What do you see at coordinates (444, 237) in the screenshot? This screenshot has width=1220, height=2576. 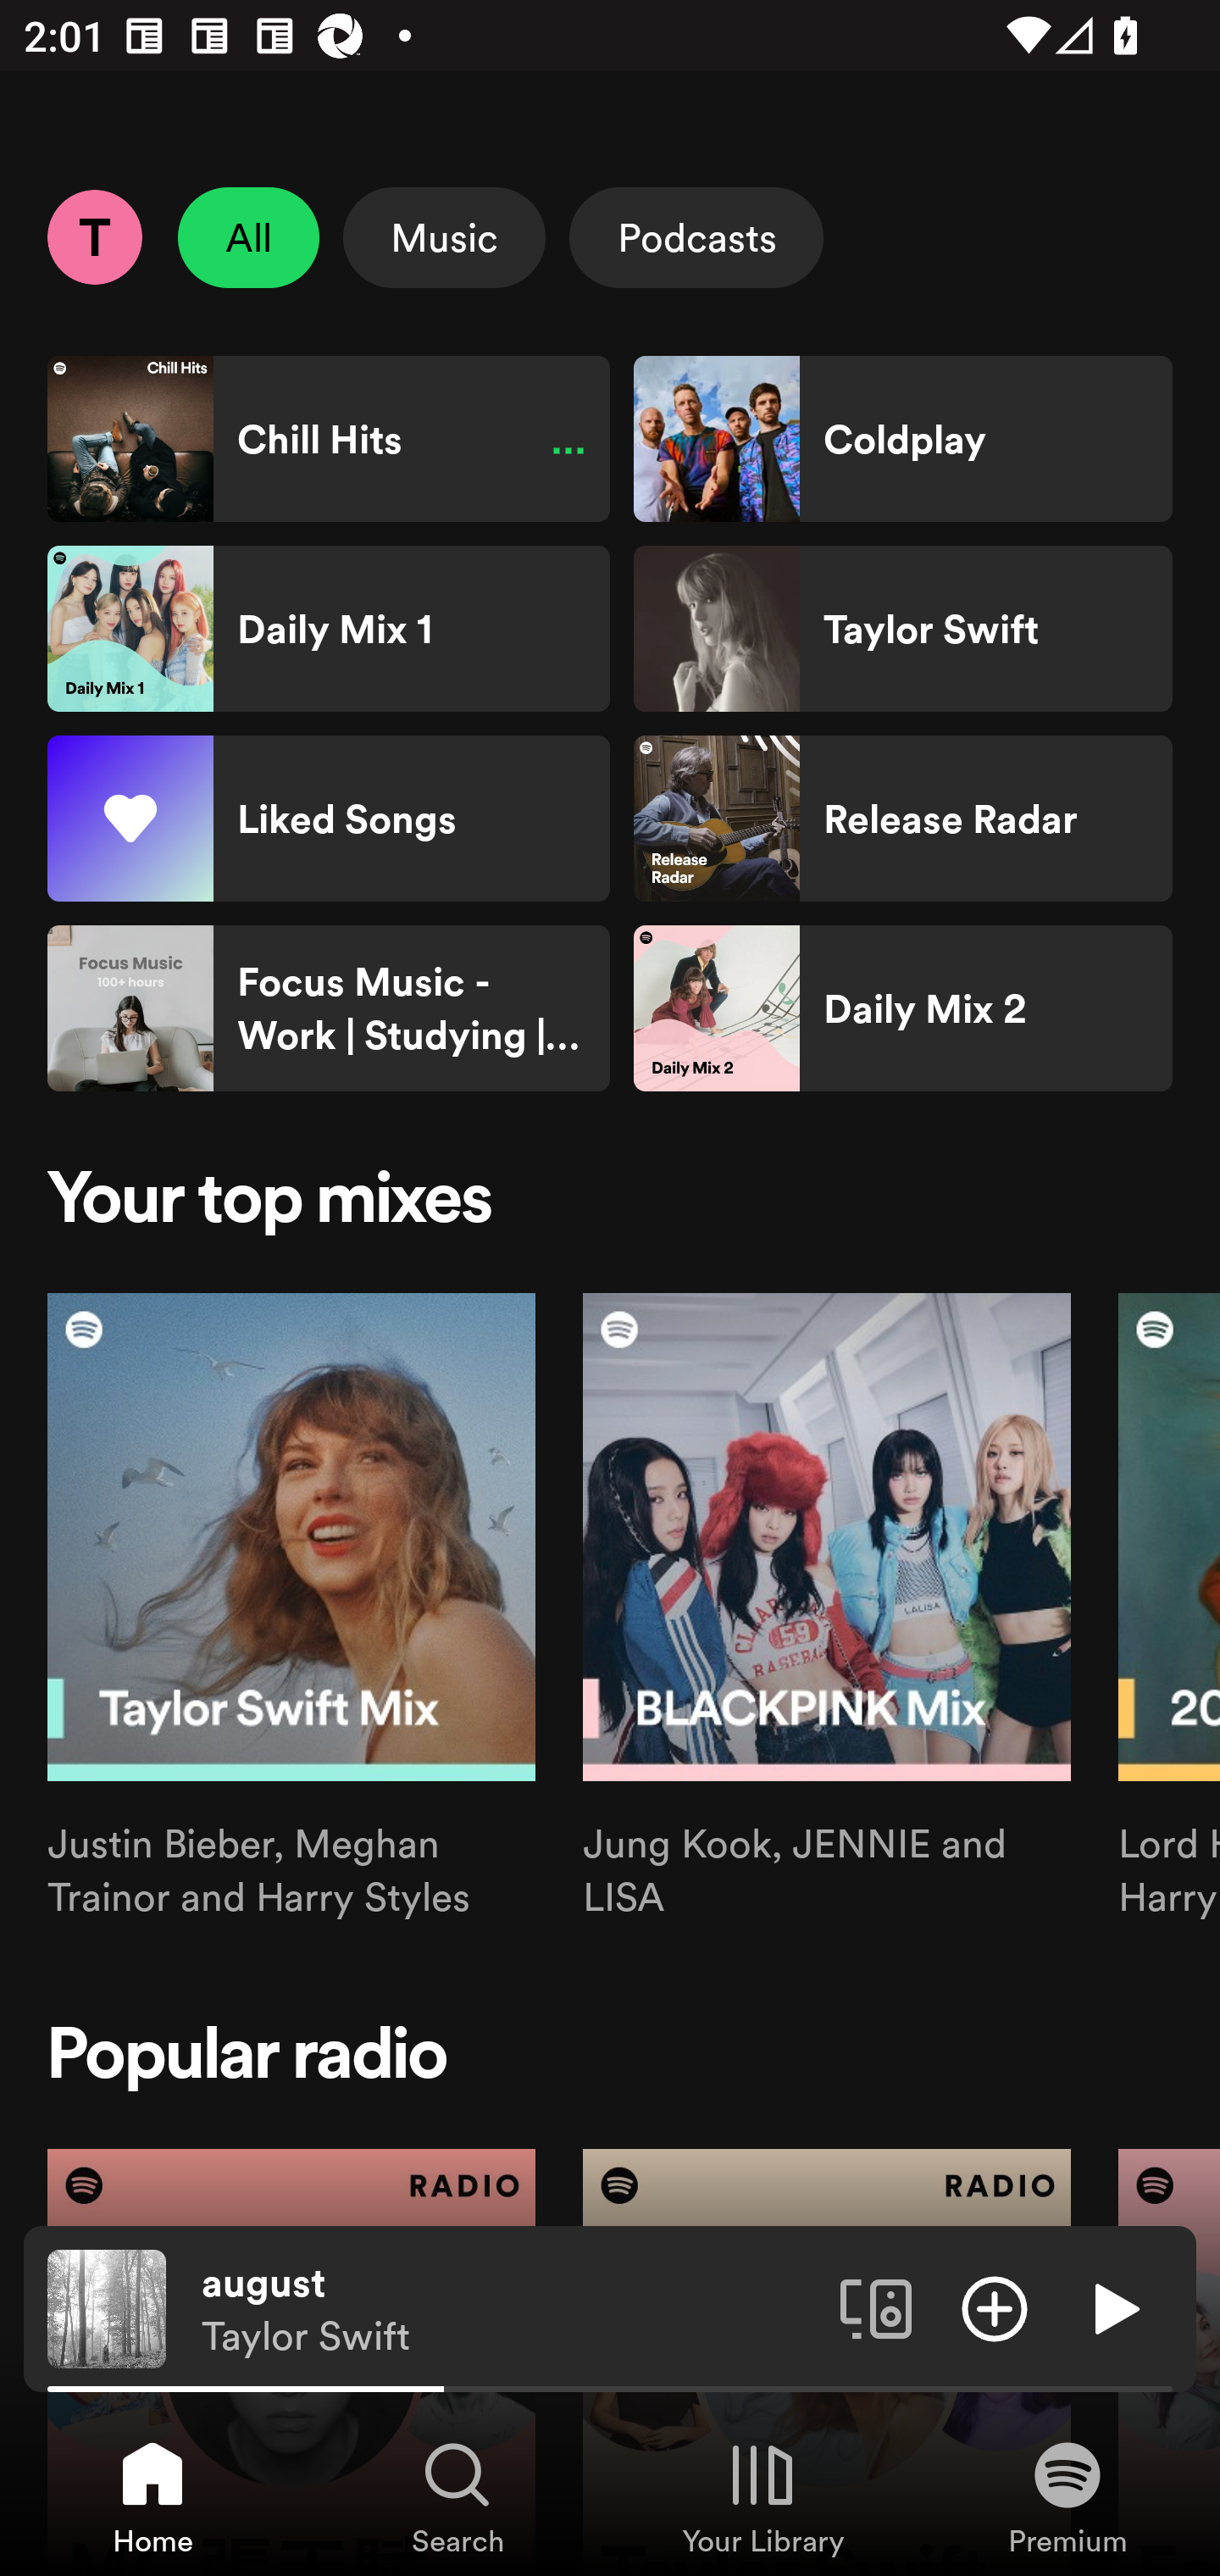 I see `Music Select Music` at bounding box center [444, 237].